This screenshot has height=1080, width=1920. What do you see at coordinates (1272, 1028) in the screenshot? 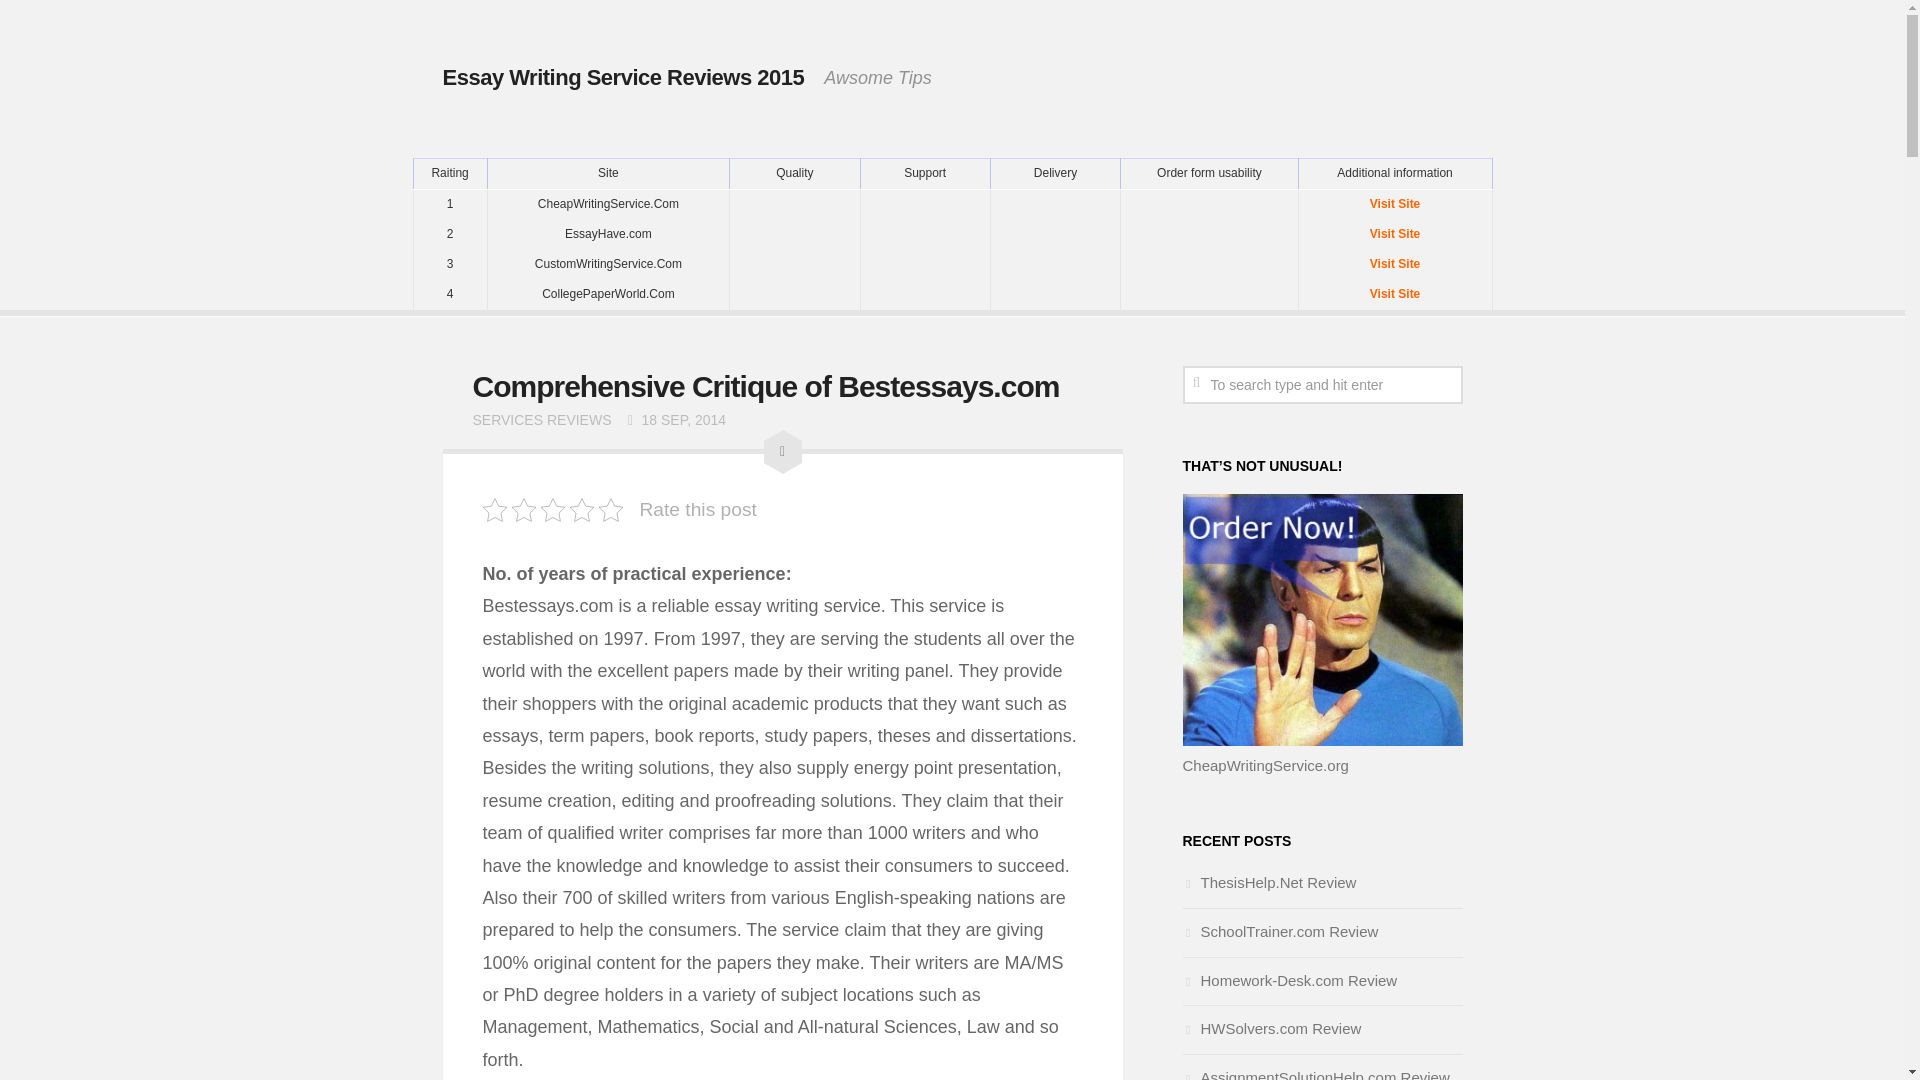
I see `HWSolvers.com Review` at bounding box center [1272, 1028].